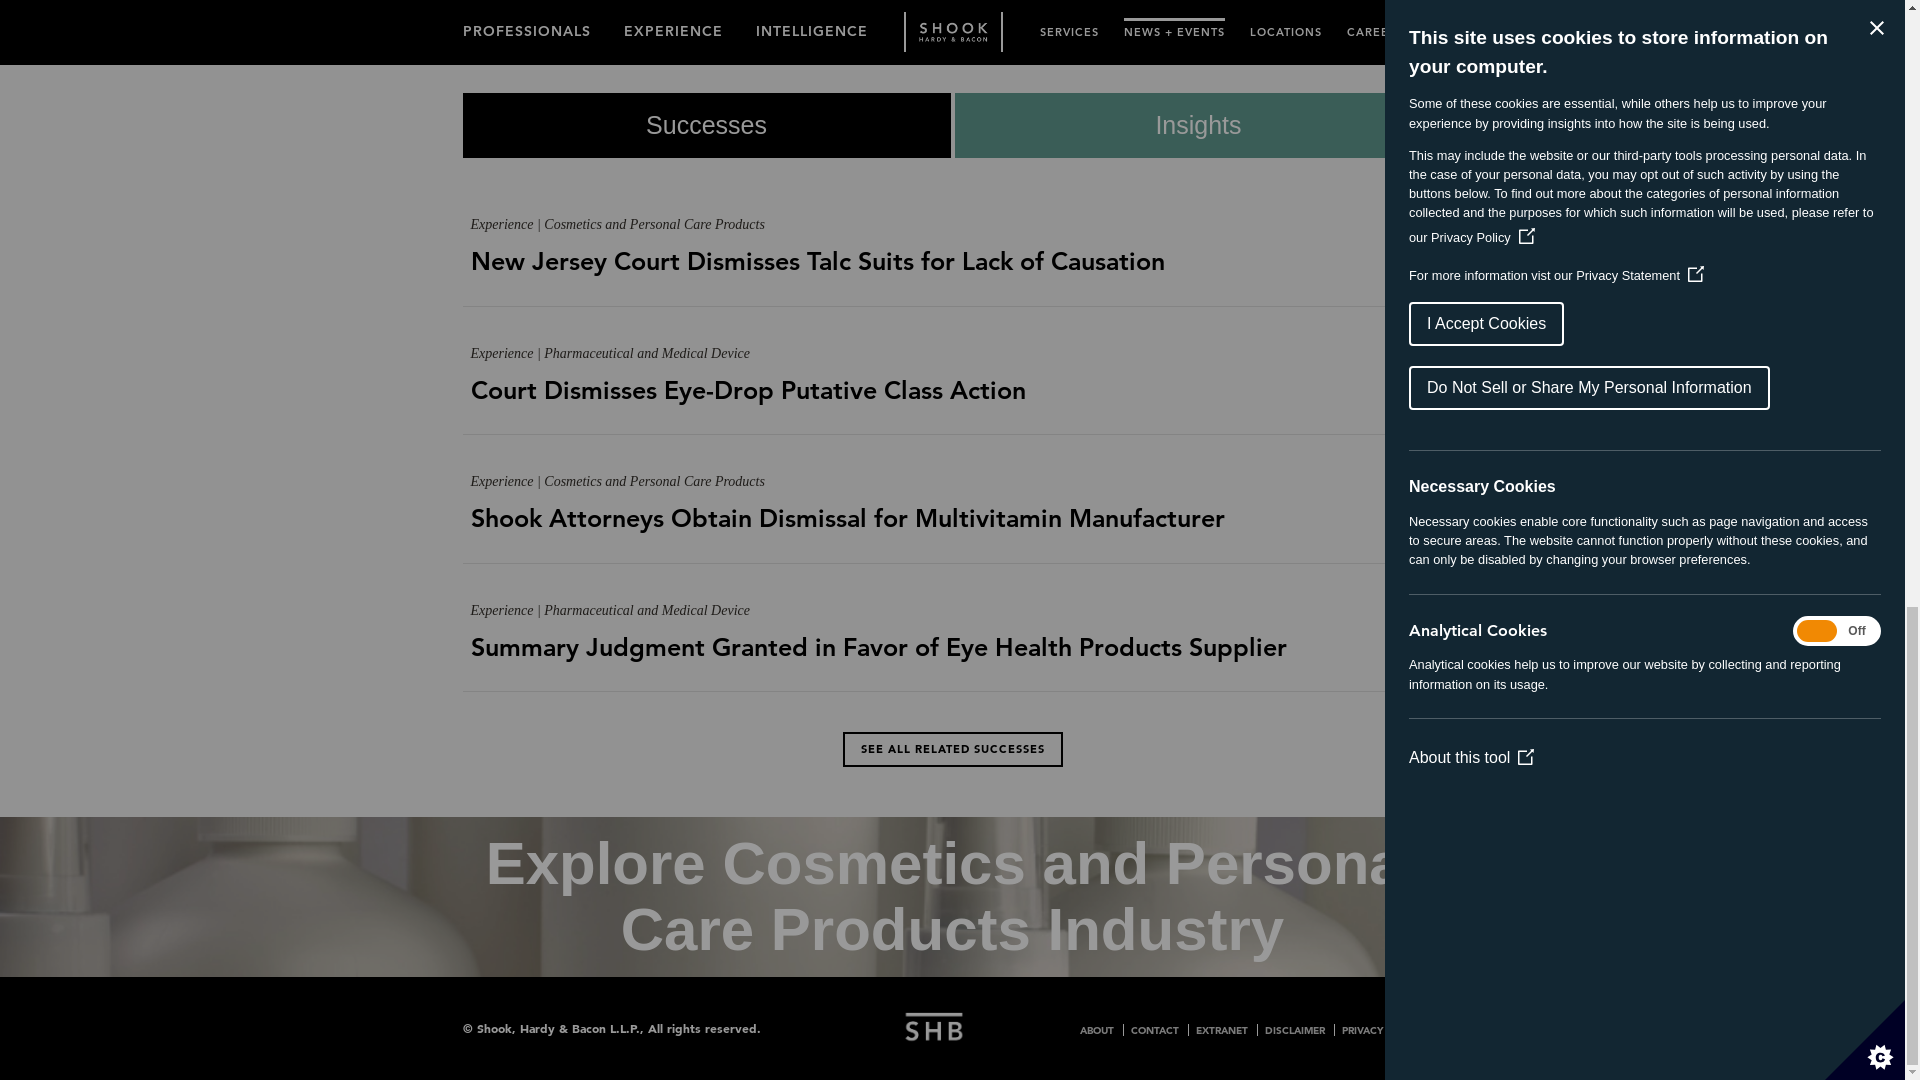 Image resolution: width=1920 pixels, height=1080 pixels. What do you see at coordinates (952, 410) in the screenshot?
I see `Court Dismisses Eye-Drop Putative Class Action` at bounding box center [952, 410].